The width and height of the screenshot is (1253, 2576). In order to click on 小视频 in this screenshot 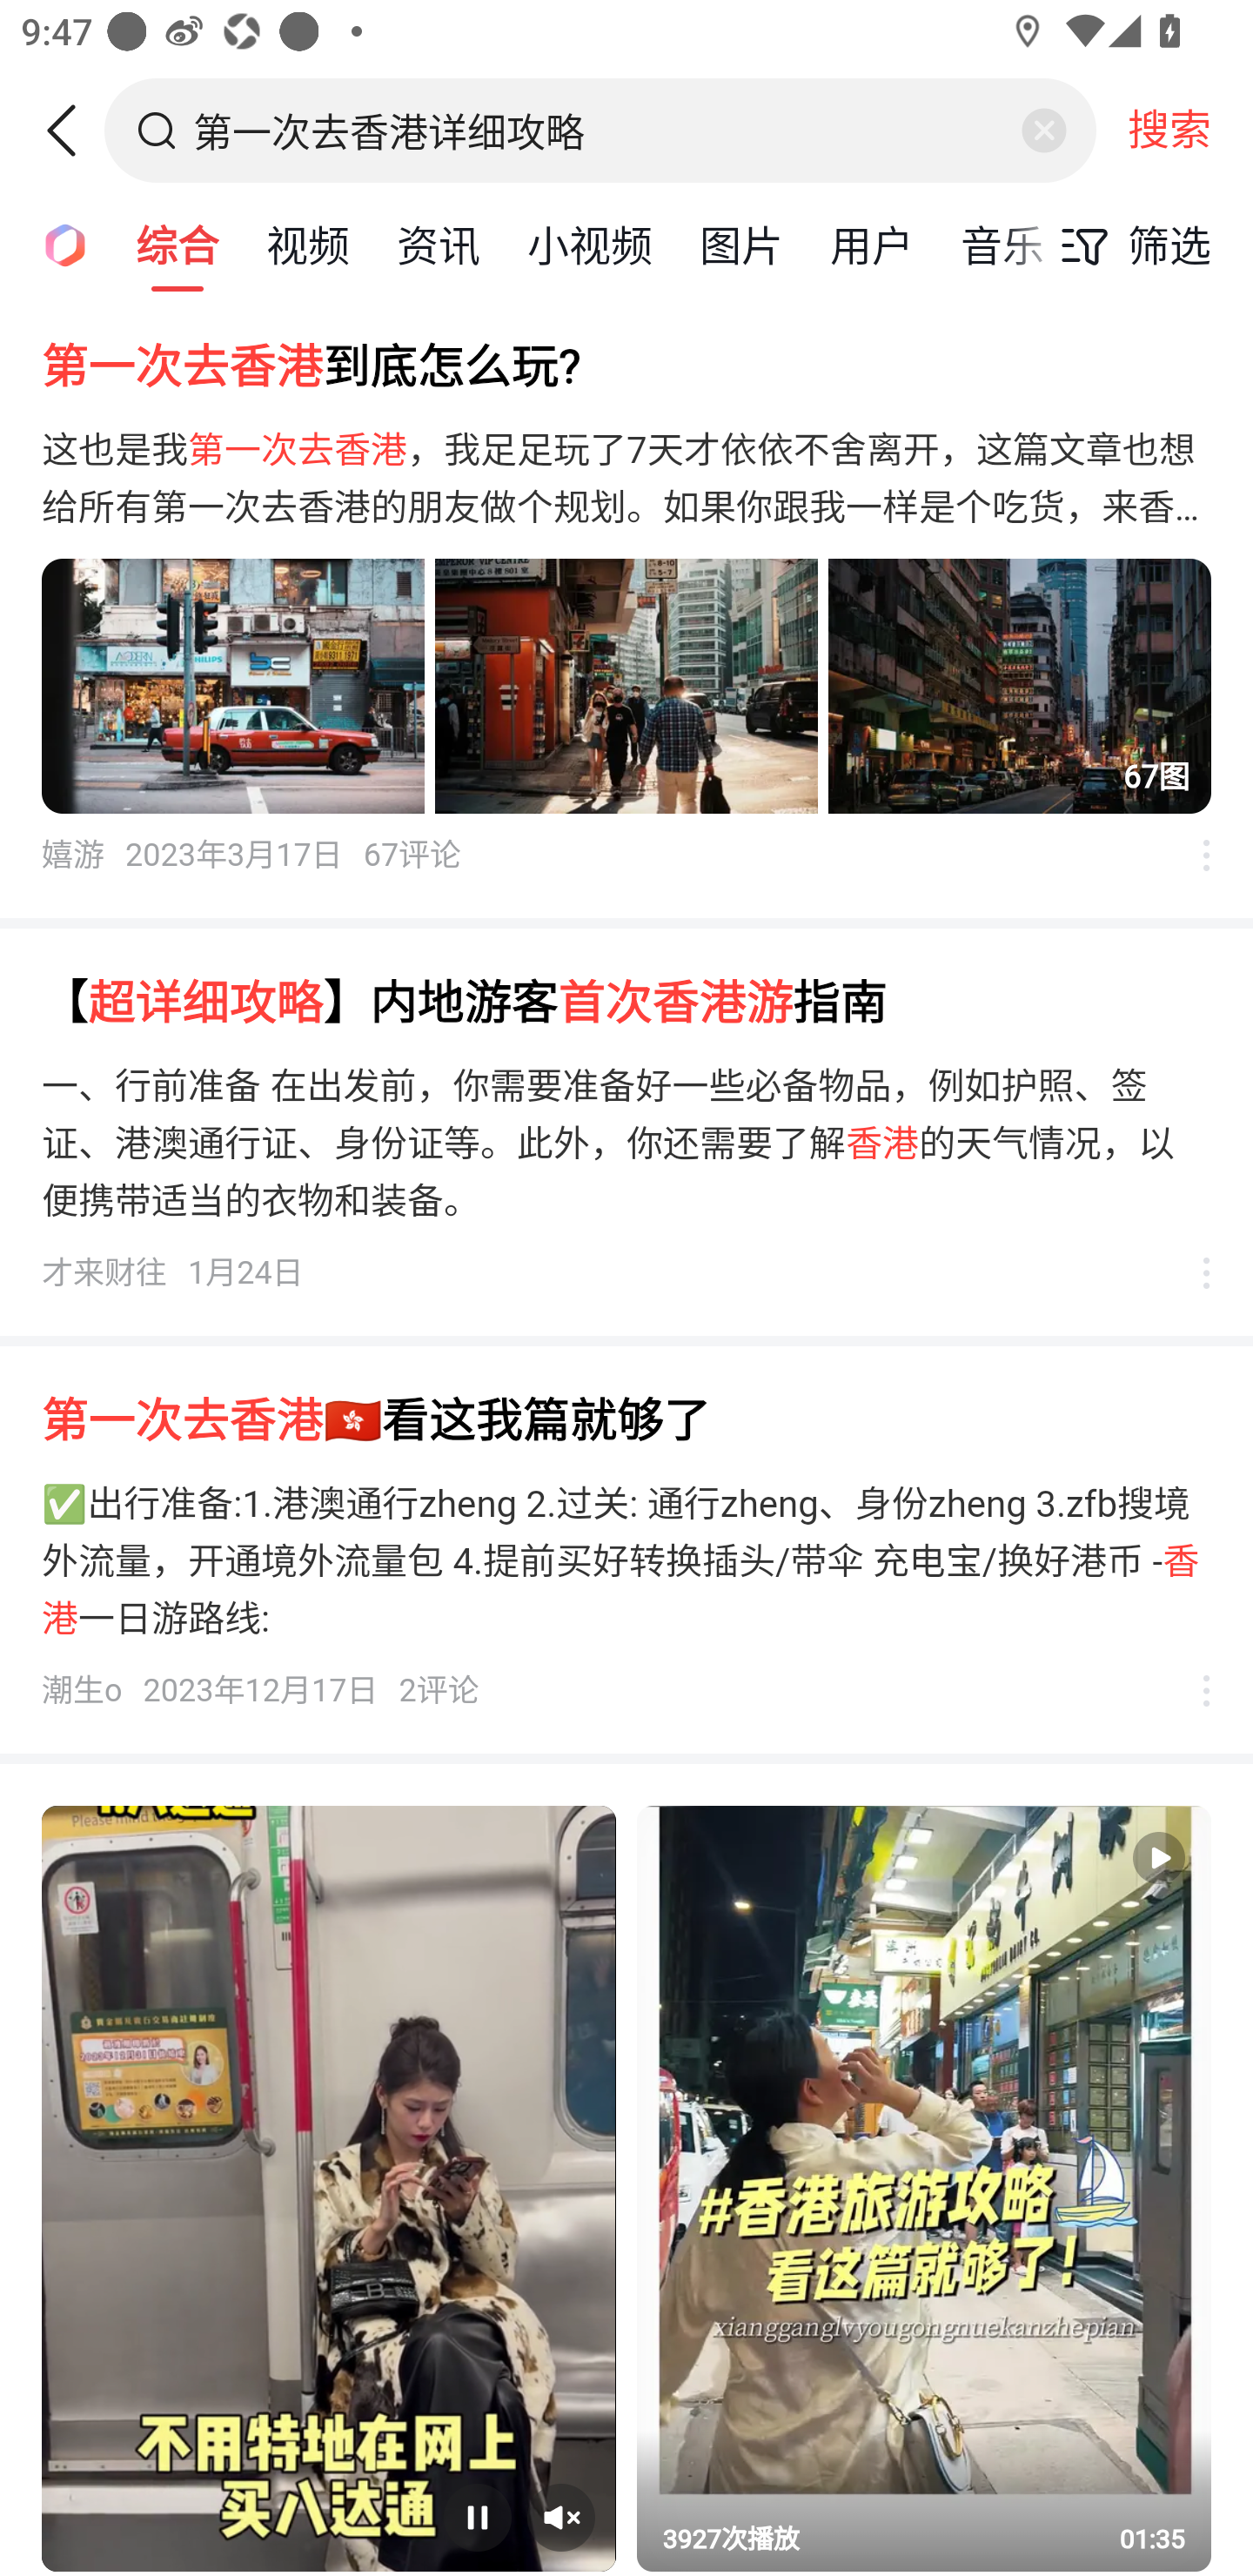, I will do `click(590, 244)`.